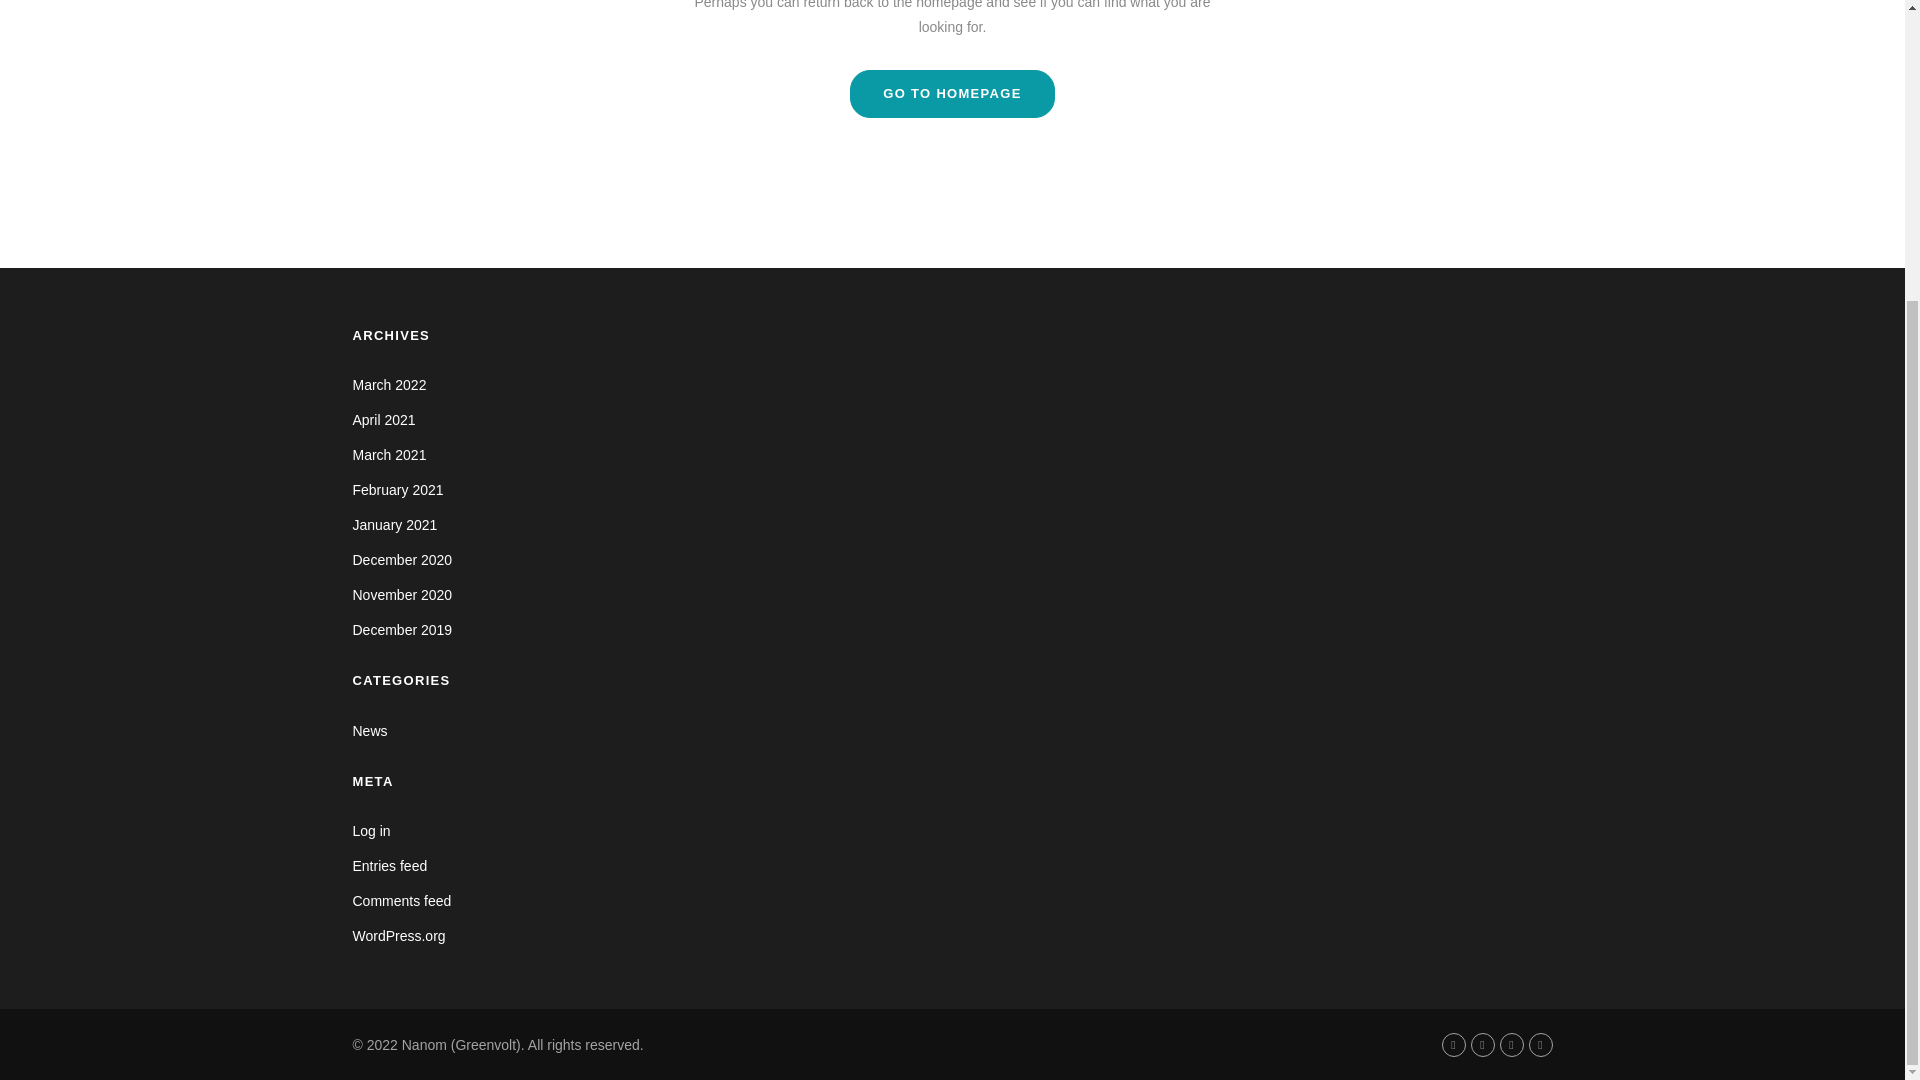 This screenshot has height=1080, width=1920. Describe the element at coordinates (401, 901) in the screenshot. I see `Comments feed` at that location.